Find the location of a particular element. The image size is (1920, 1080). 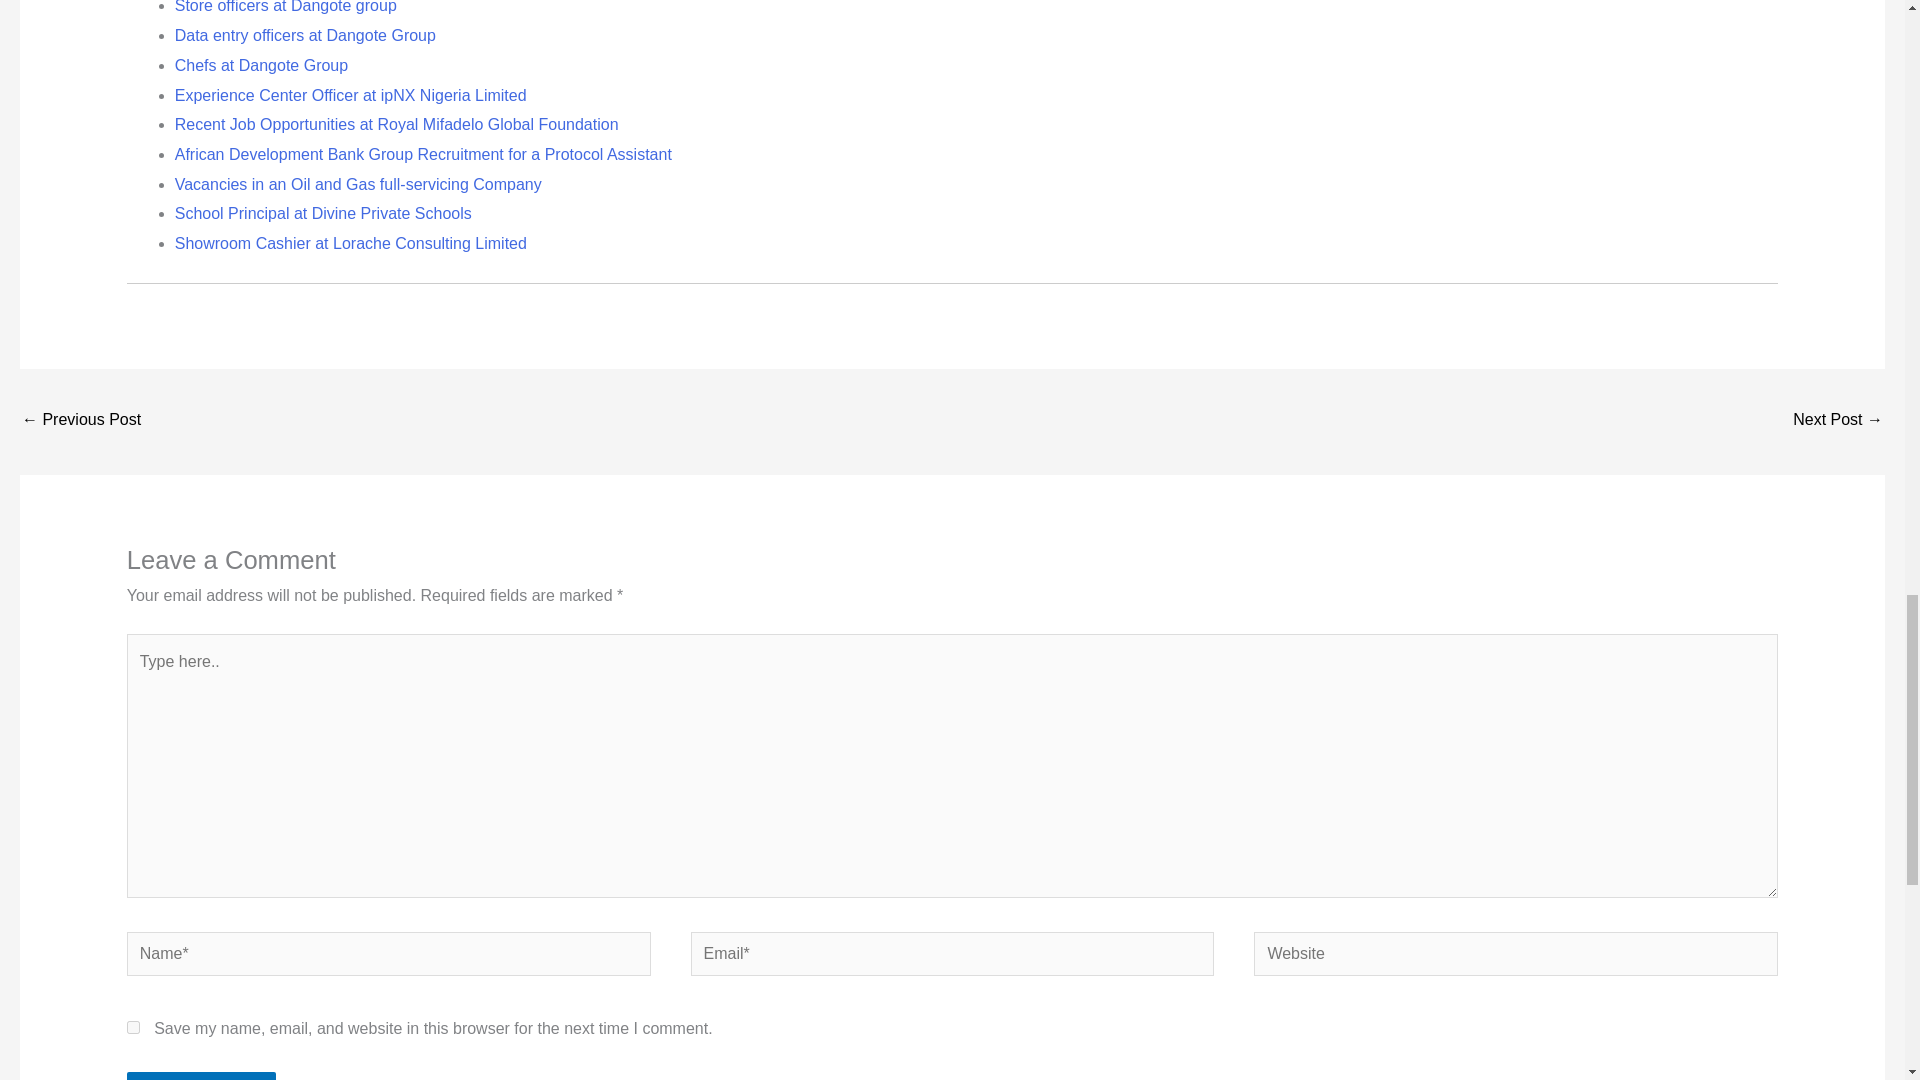

Recent Job Opportunities at Royal Mifadelo Global Foundation is located at coordinates (396, 124).